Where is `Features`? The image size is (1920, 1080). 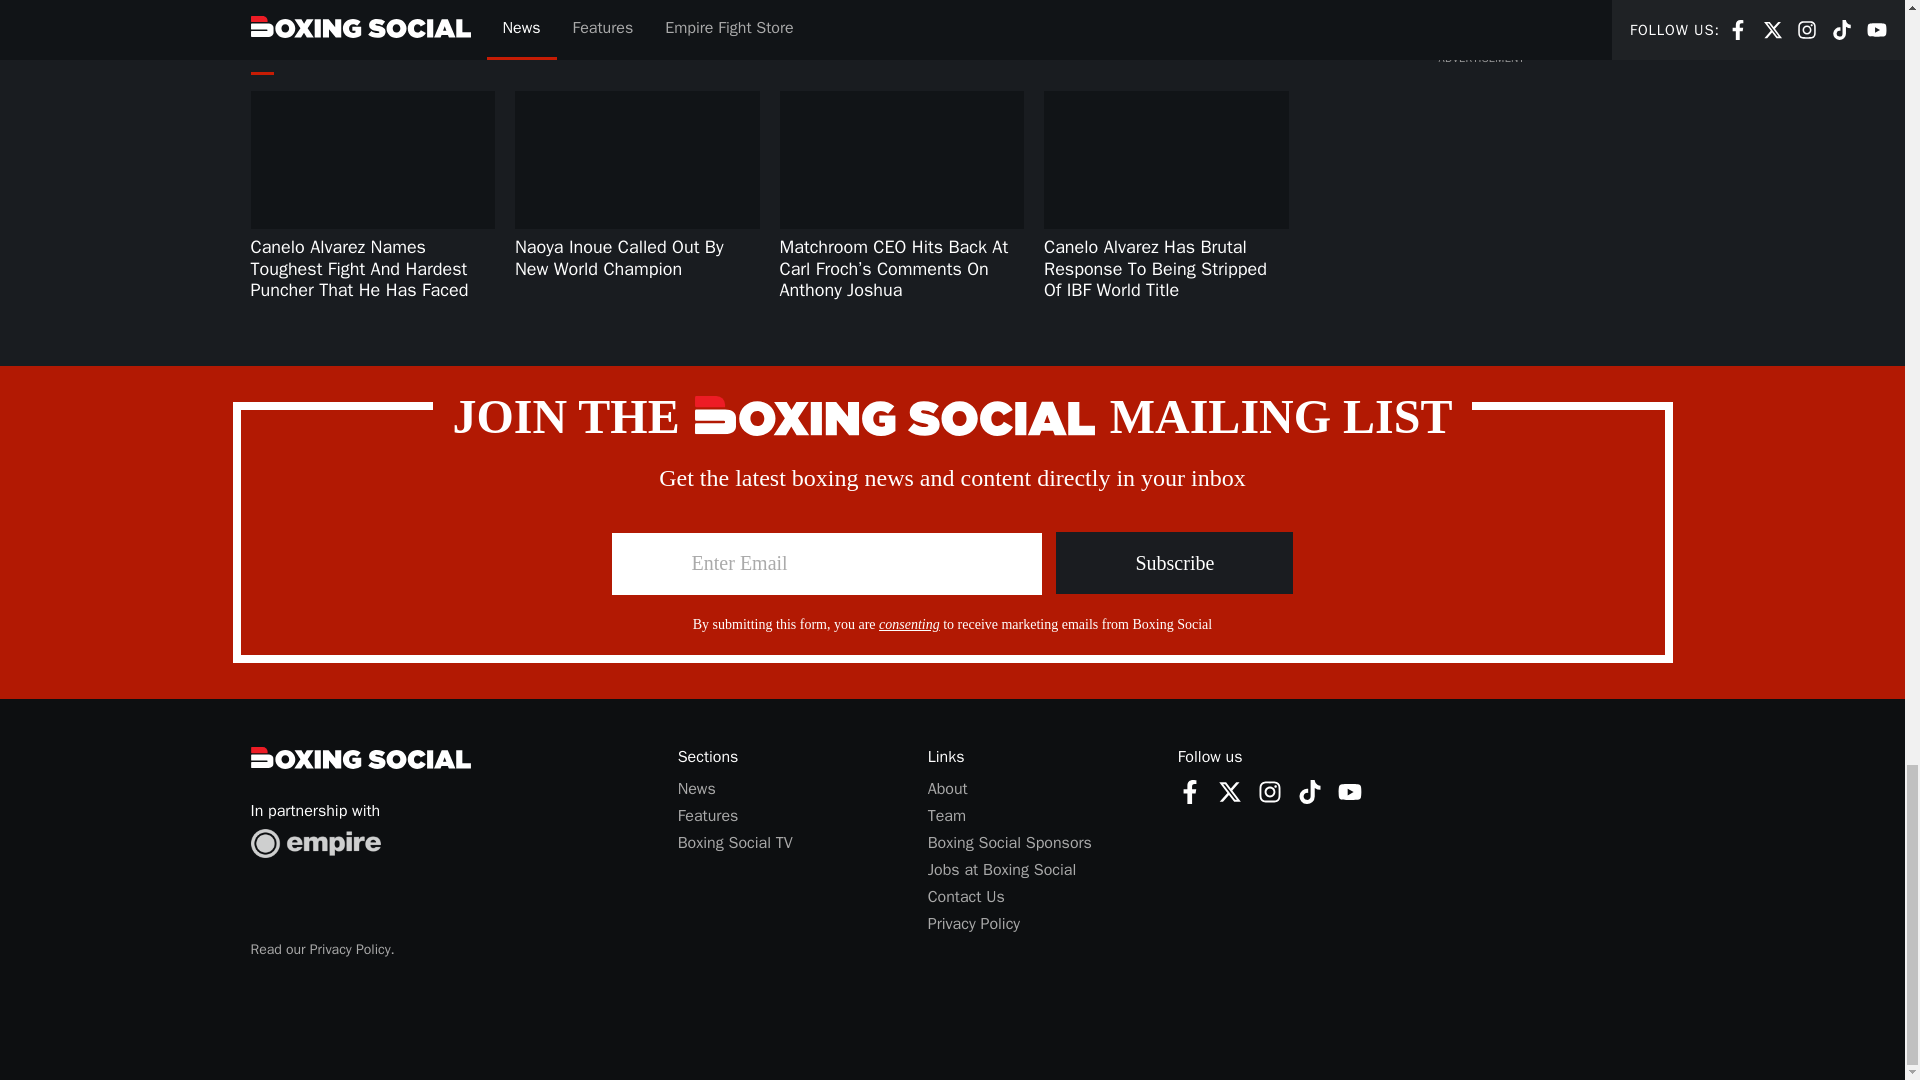
Features is located at coordinates (708, 816).